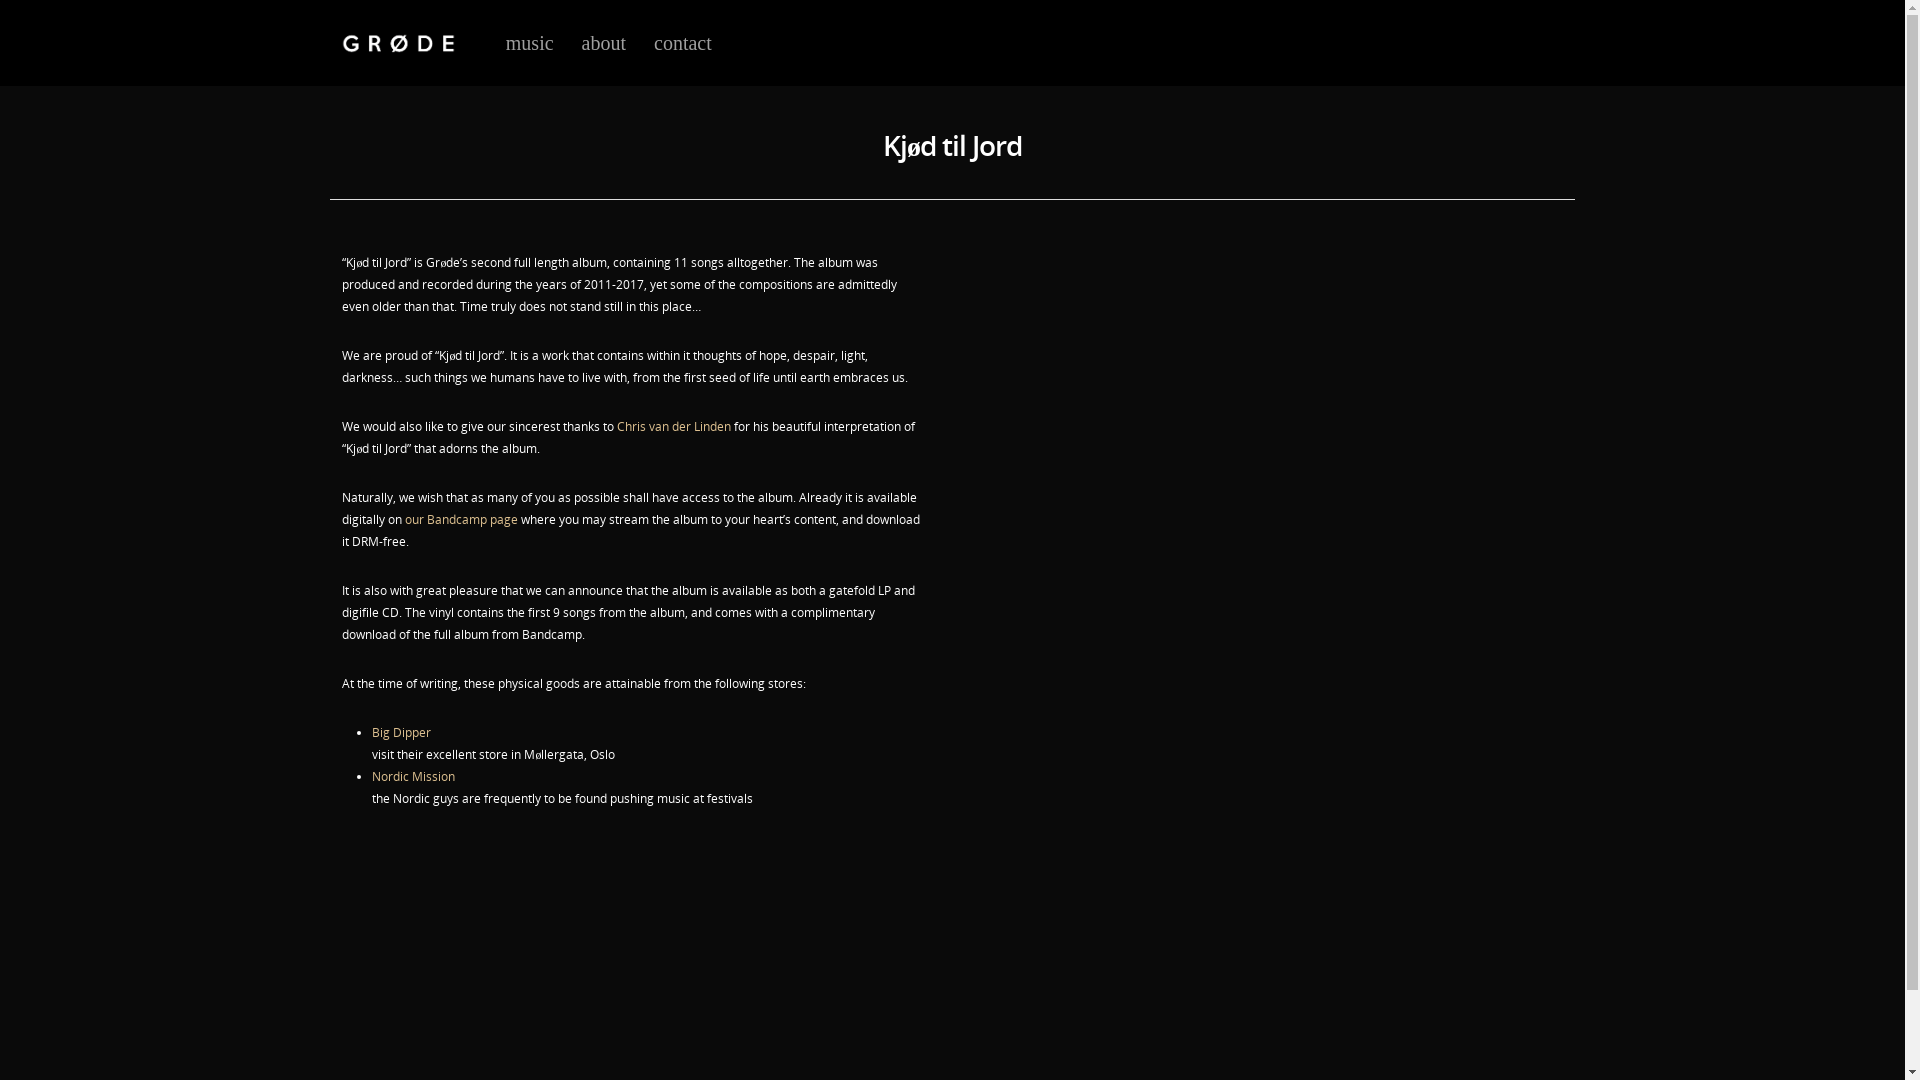  I want to click on our Bandcamp page, so click(462, 520).